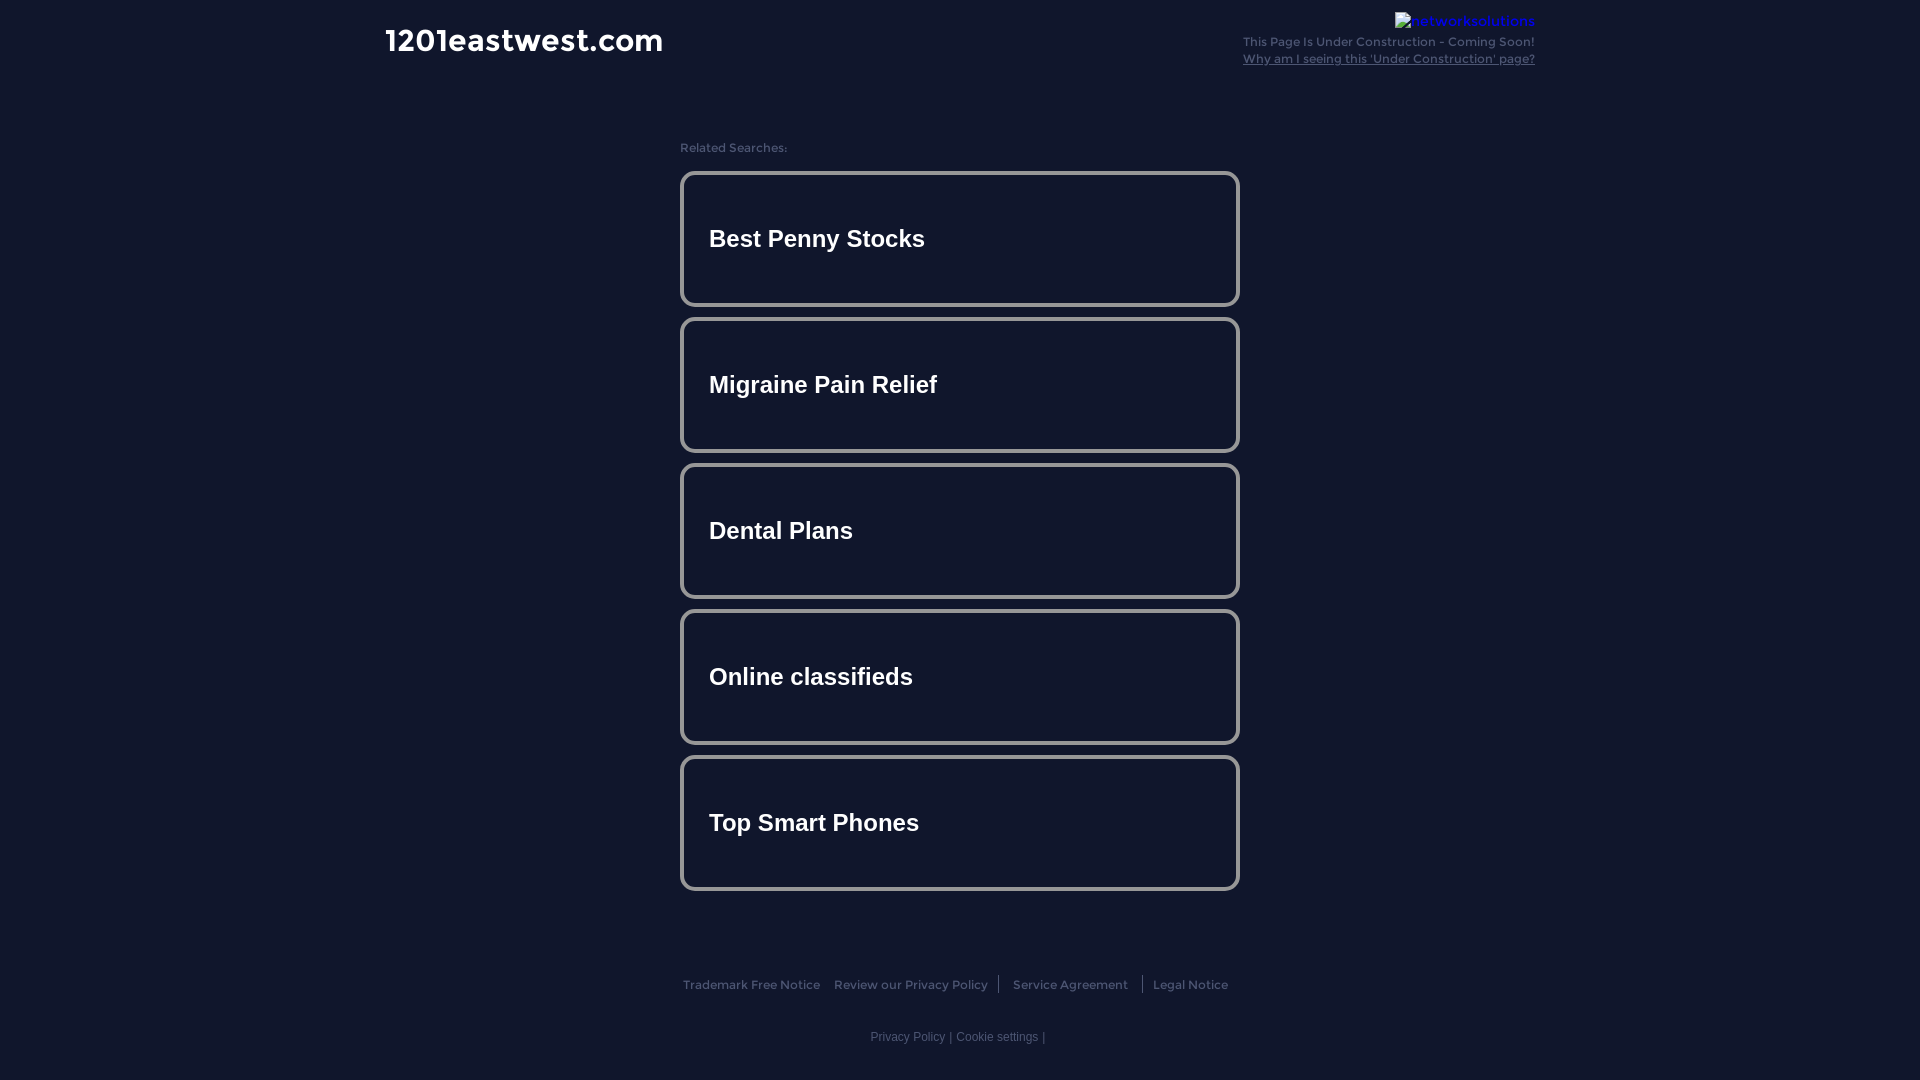 The image size is (1920, 1080). What do you see at coordinates (960, 531) in the screenshot?
I see `Dental Plans` at bounding box center [960, 531].